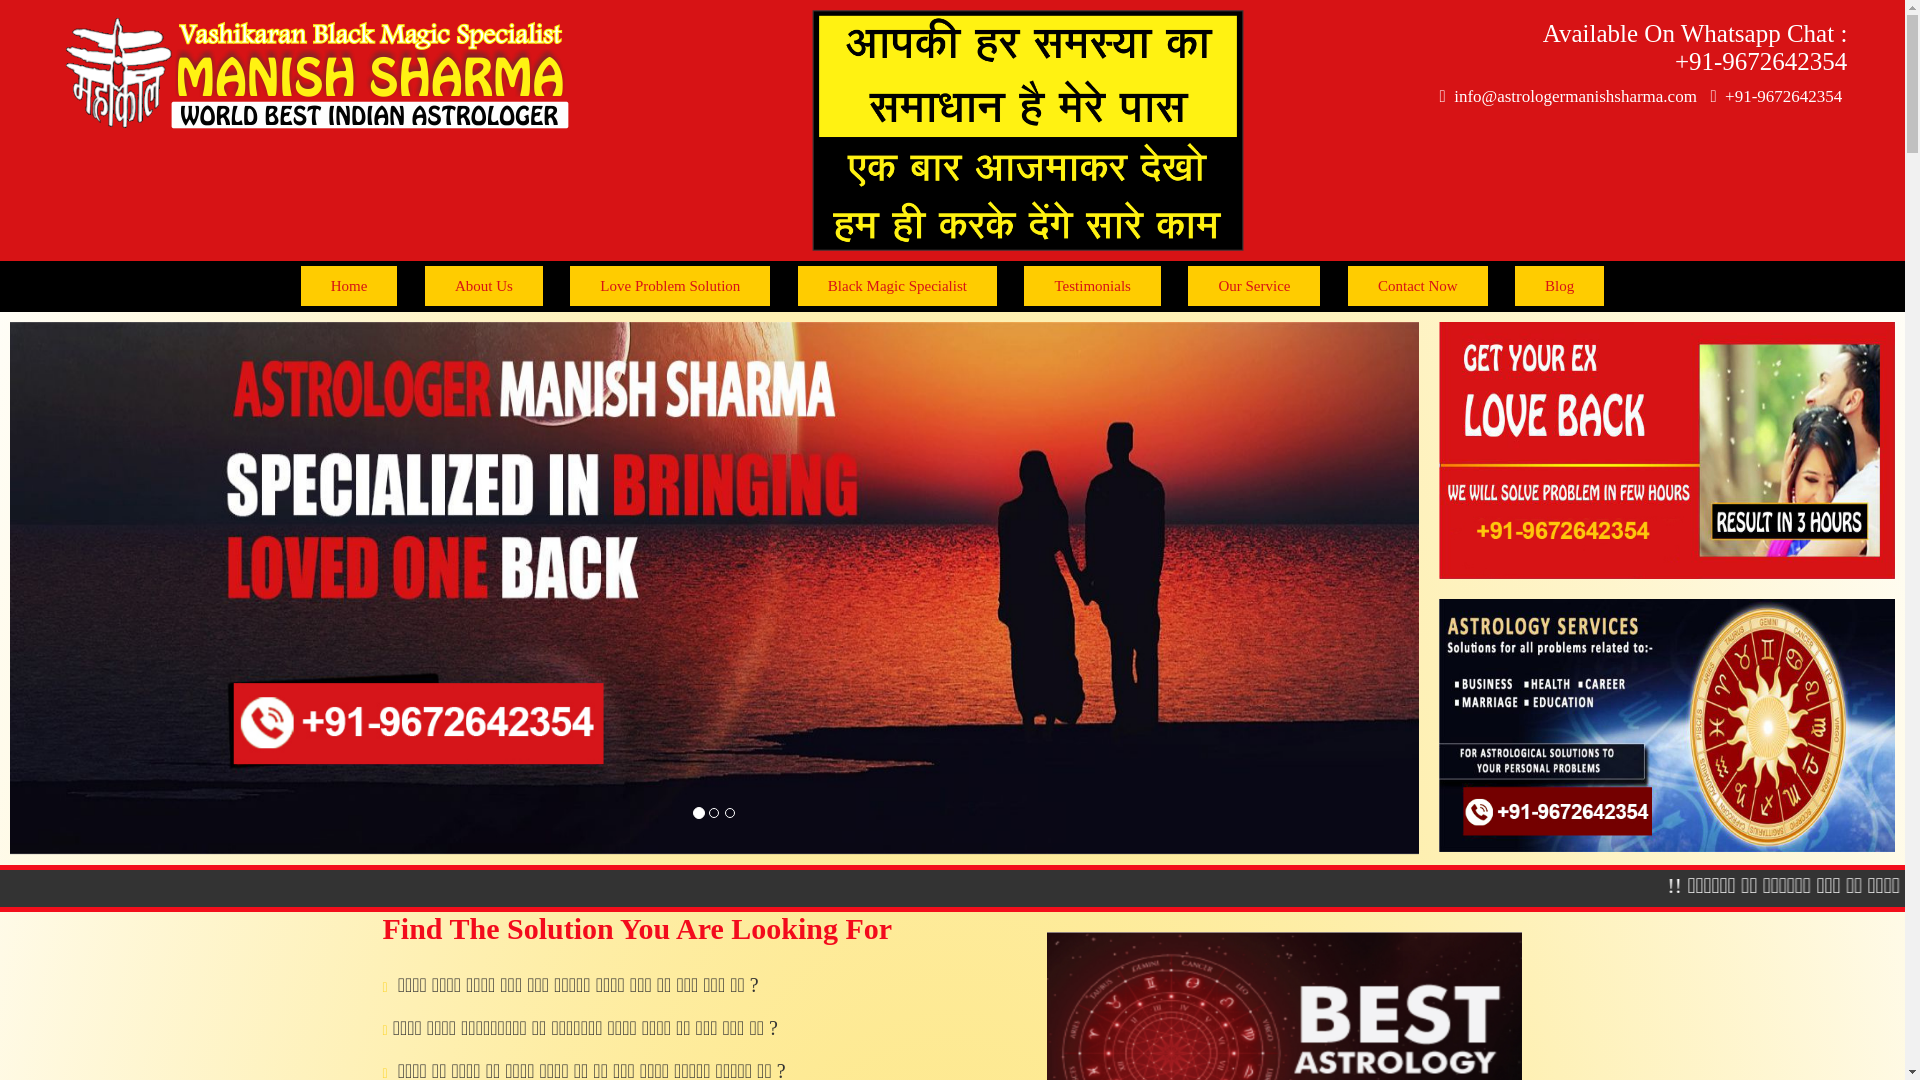  Describe the element at coordinates (897, 285) in the screenshot. I see `Black Magic Specialist` at that location.